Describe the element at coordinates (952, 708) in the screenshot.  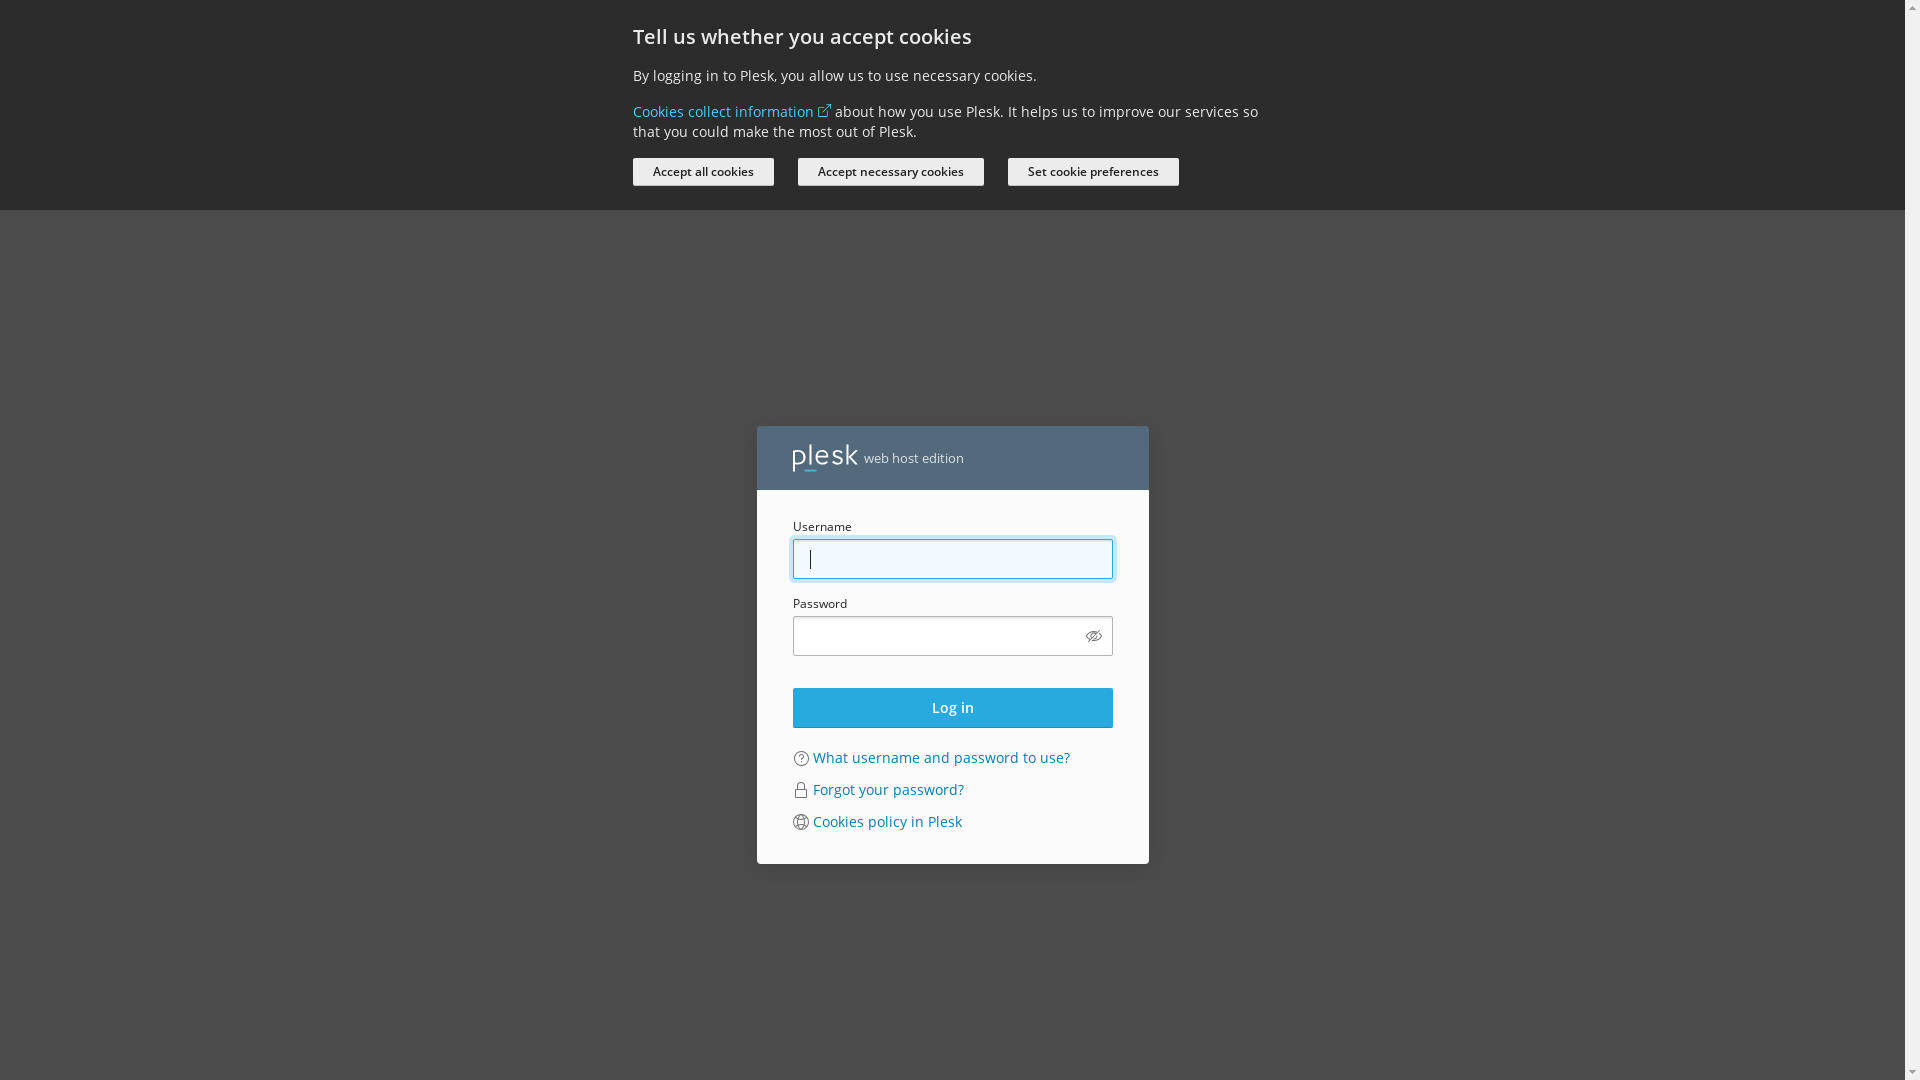
I see `Log in` at that location.